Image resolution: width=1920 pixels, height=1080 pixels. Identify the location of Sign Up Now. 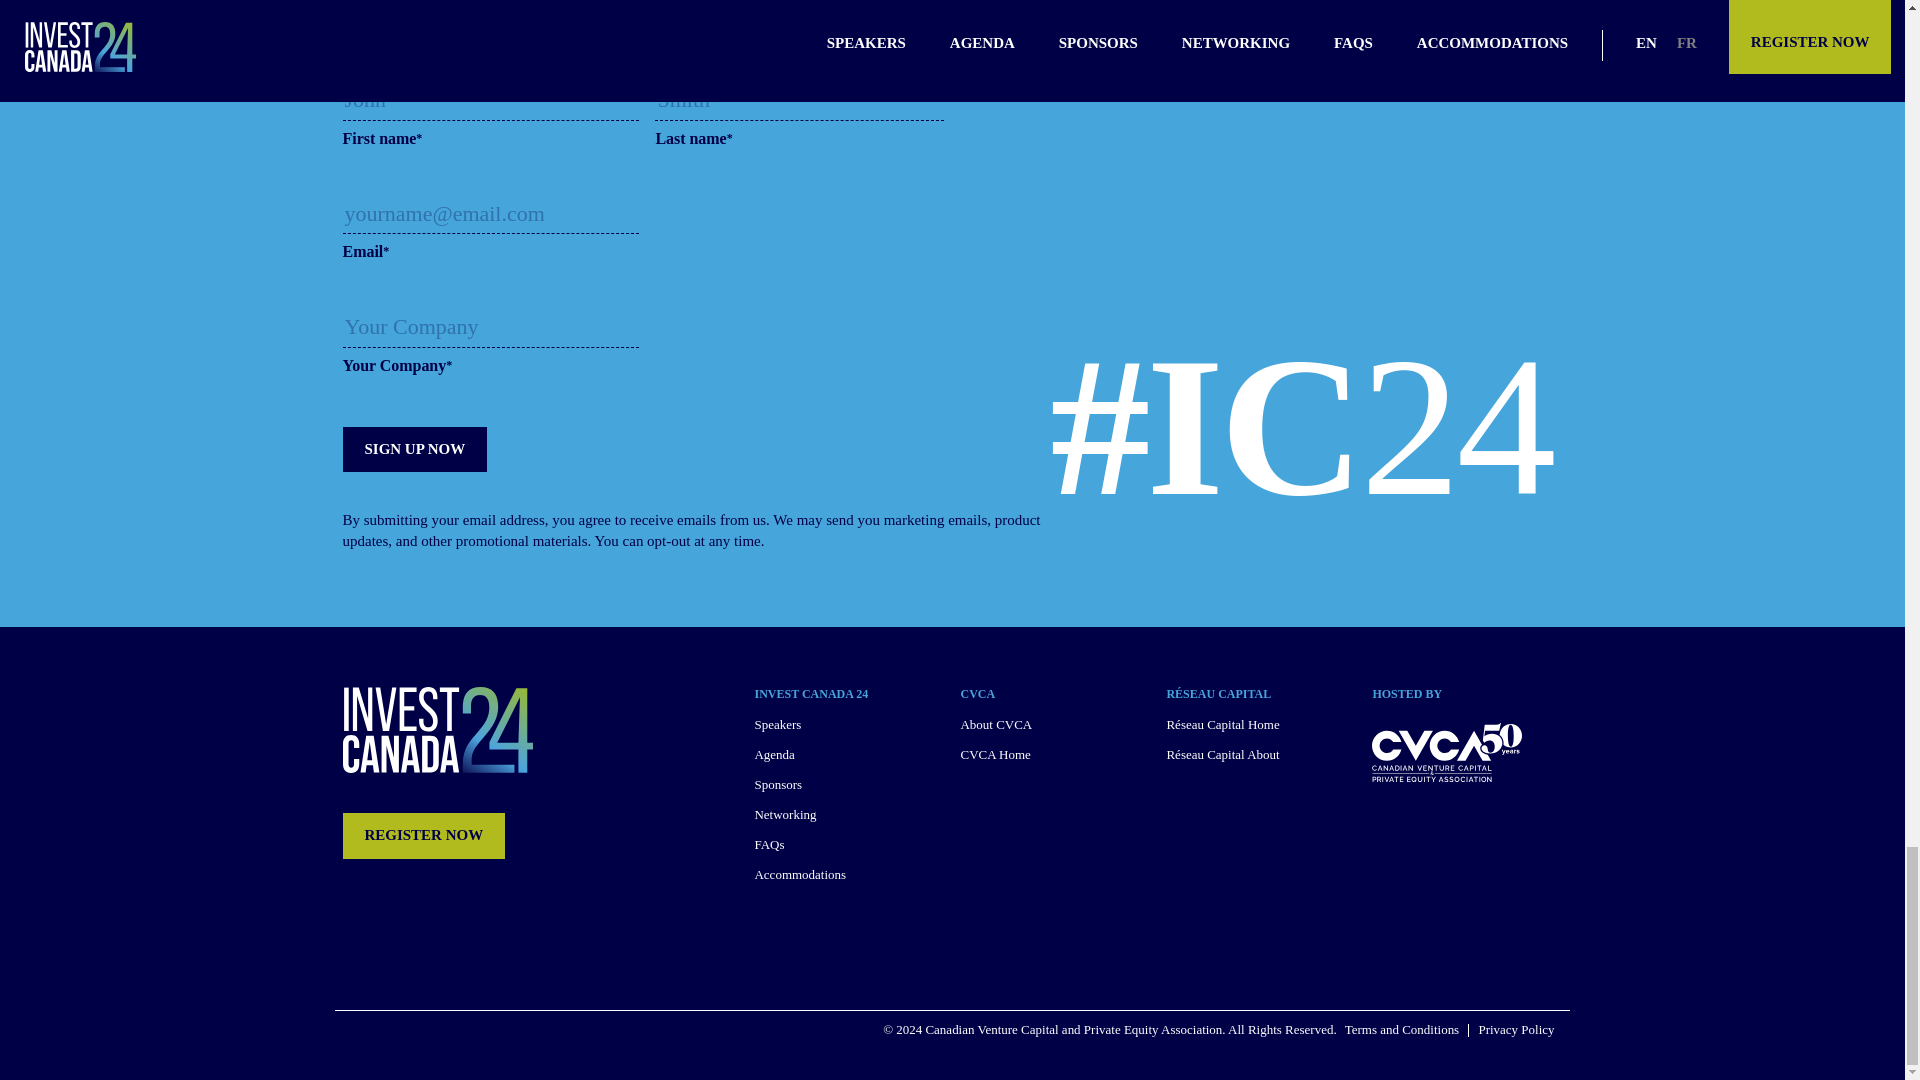
(414, 448).